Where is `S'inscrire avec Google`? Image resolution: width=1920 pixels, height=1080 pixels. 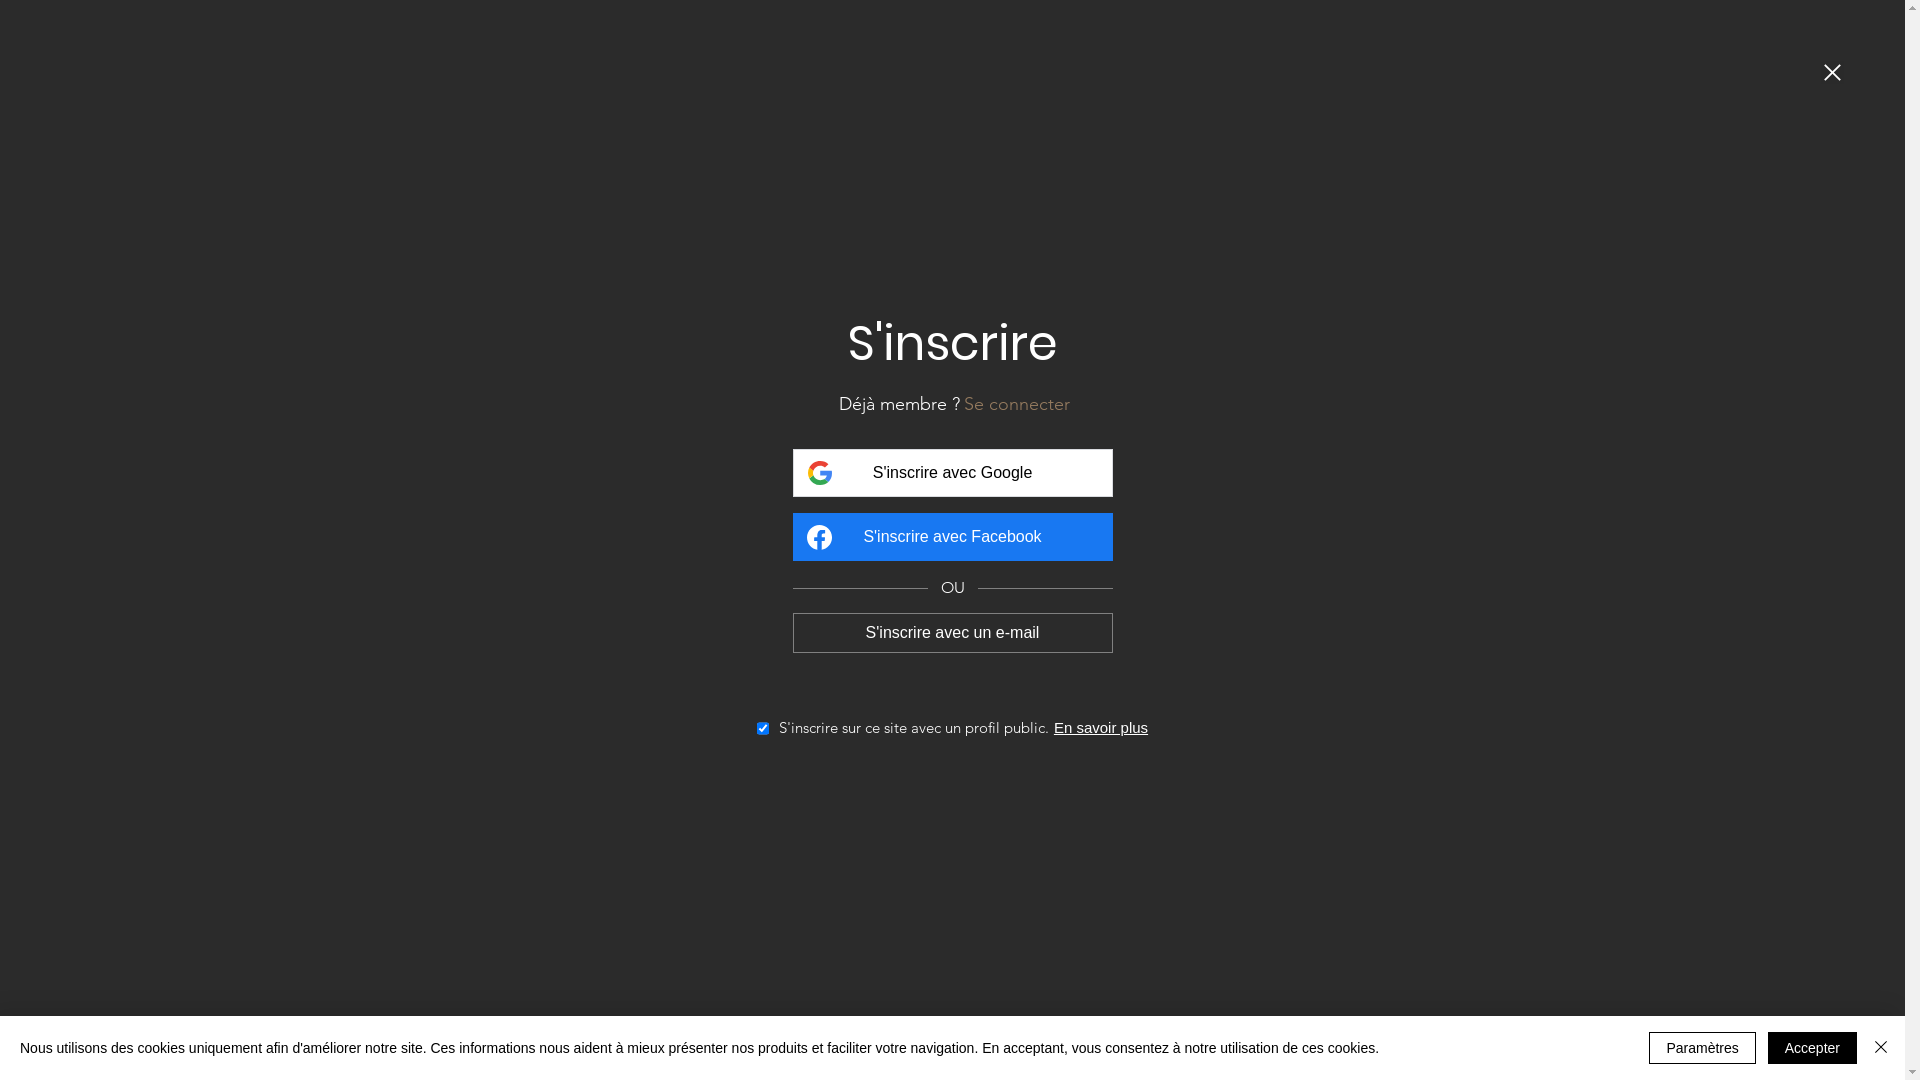
S'inscrire avec Google is located at coordinates (952, 473).